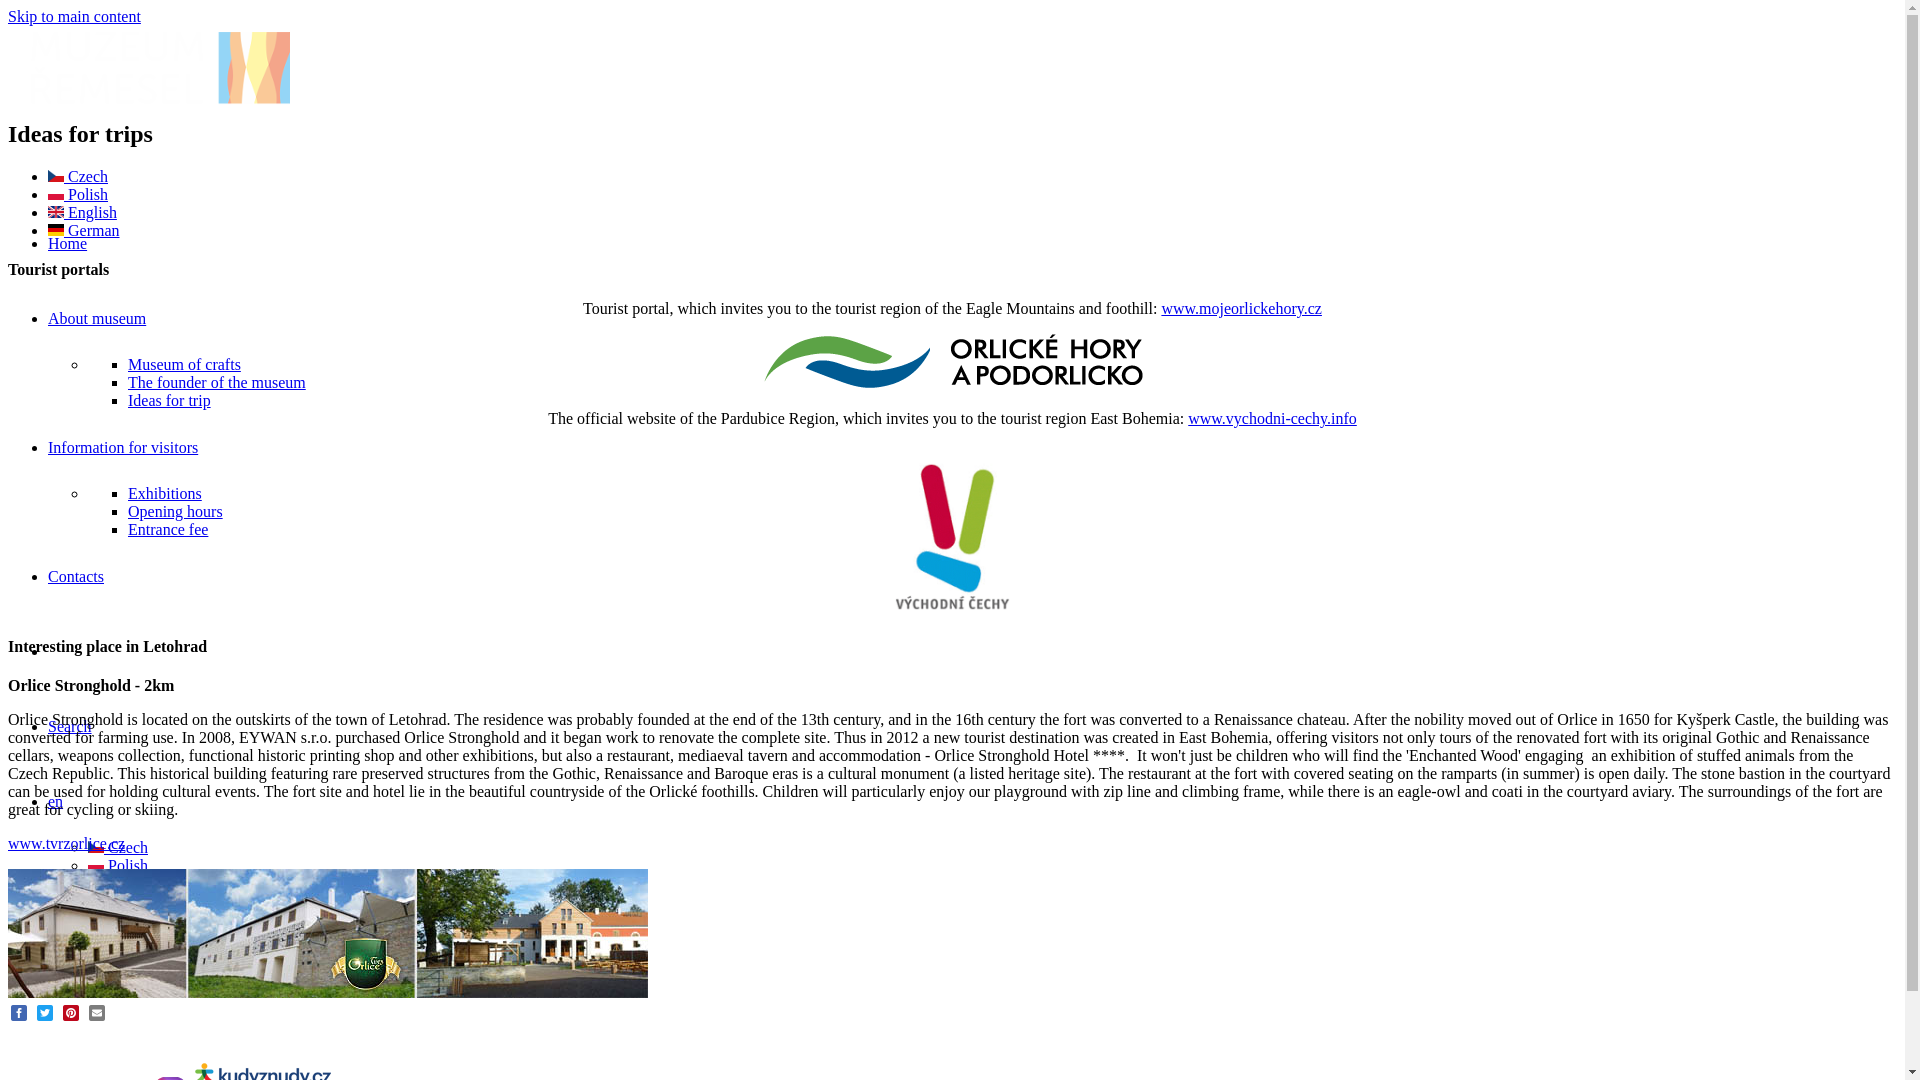 The image size is (1920, 1080). What do you see at coordinates (56, 212) in the screenshot?
I see `English` at bounding box center [56, 212].